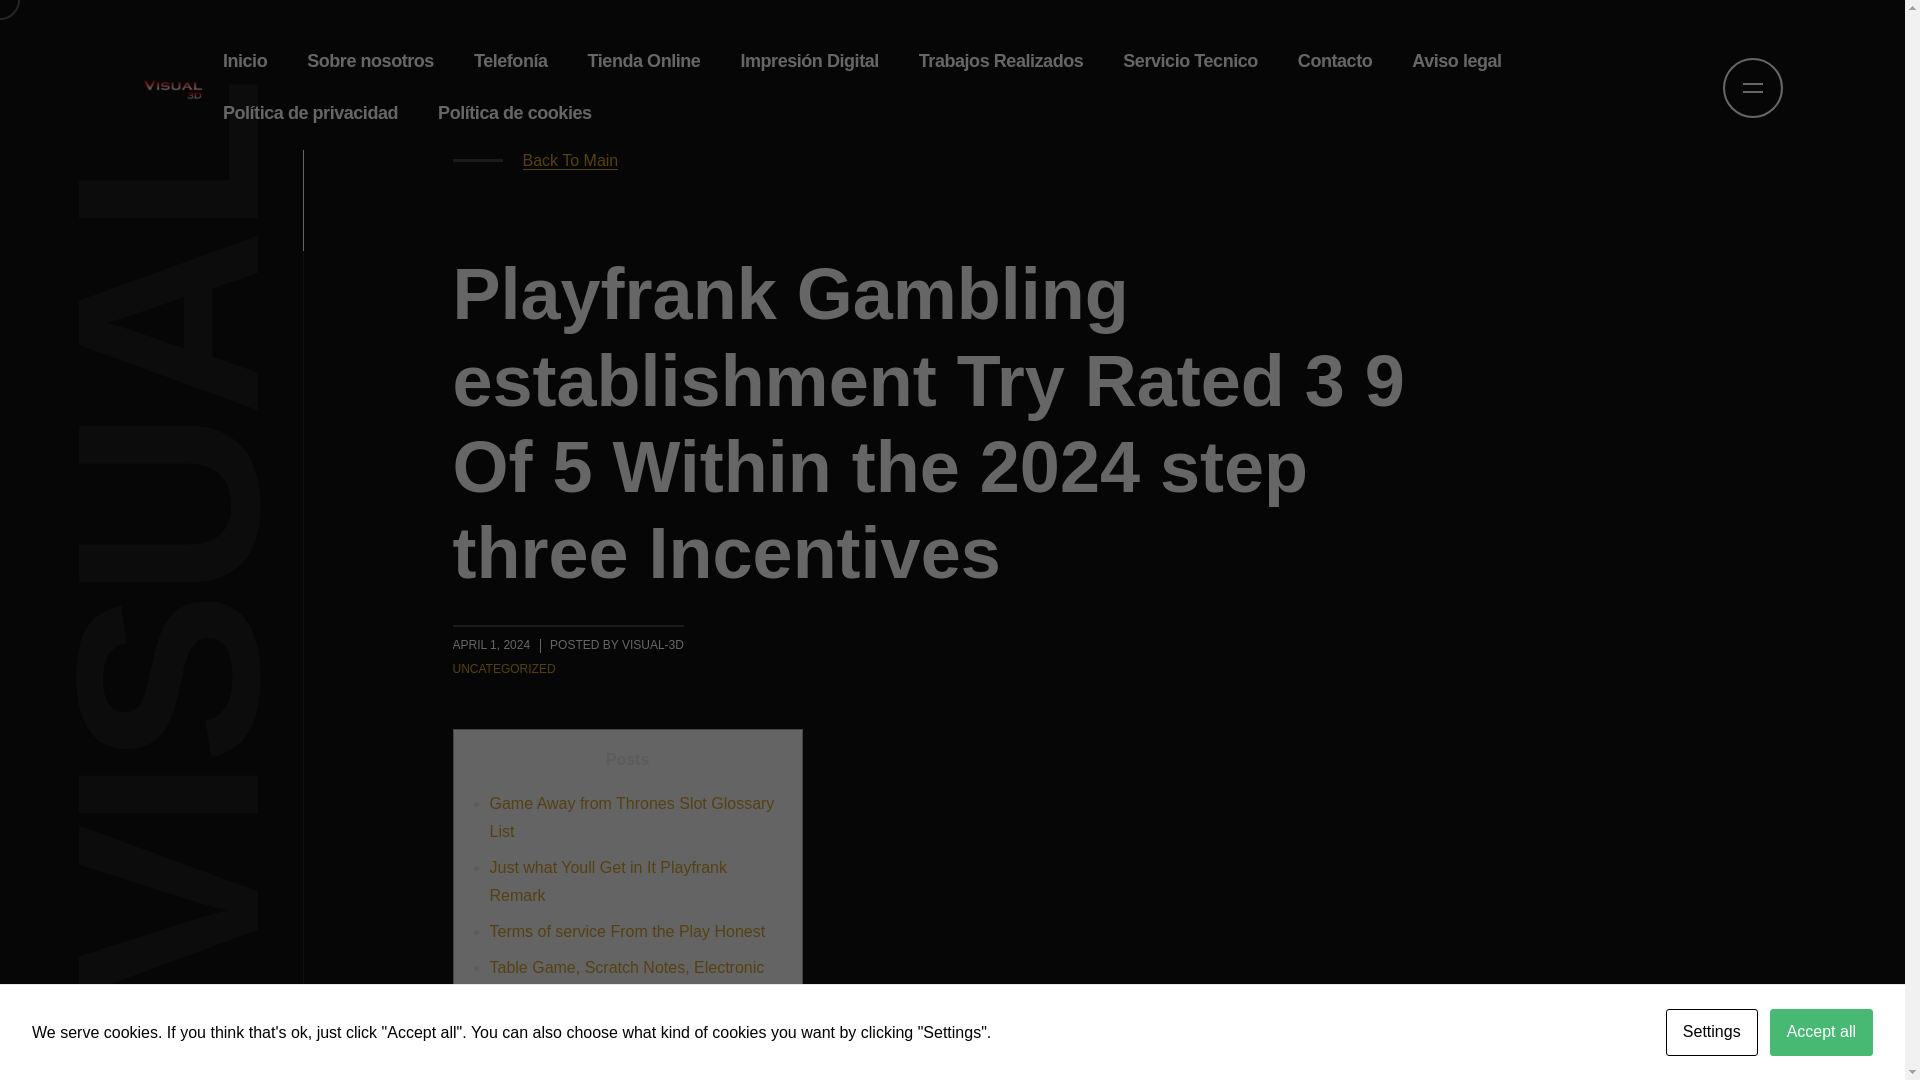  Describe the element at coordinates (1190, 61) in the screenshot. I see `Servicio Tecnico` at that location.